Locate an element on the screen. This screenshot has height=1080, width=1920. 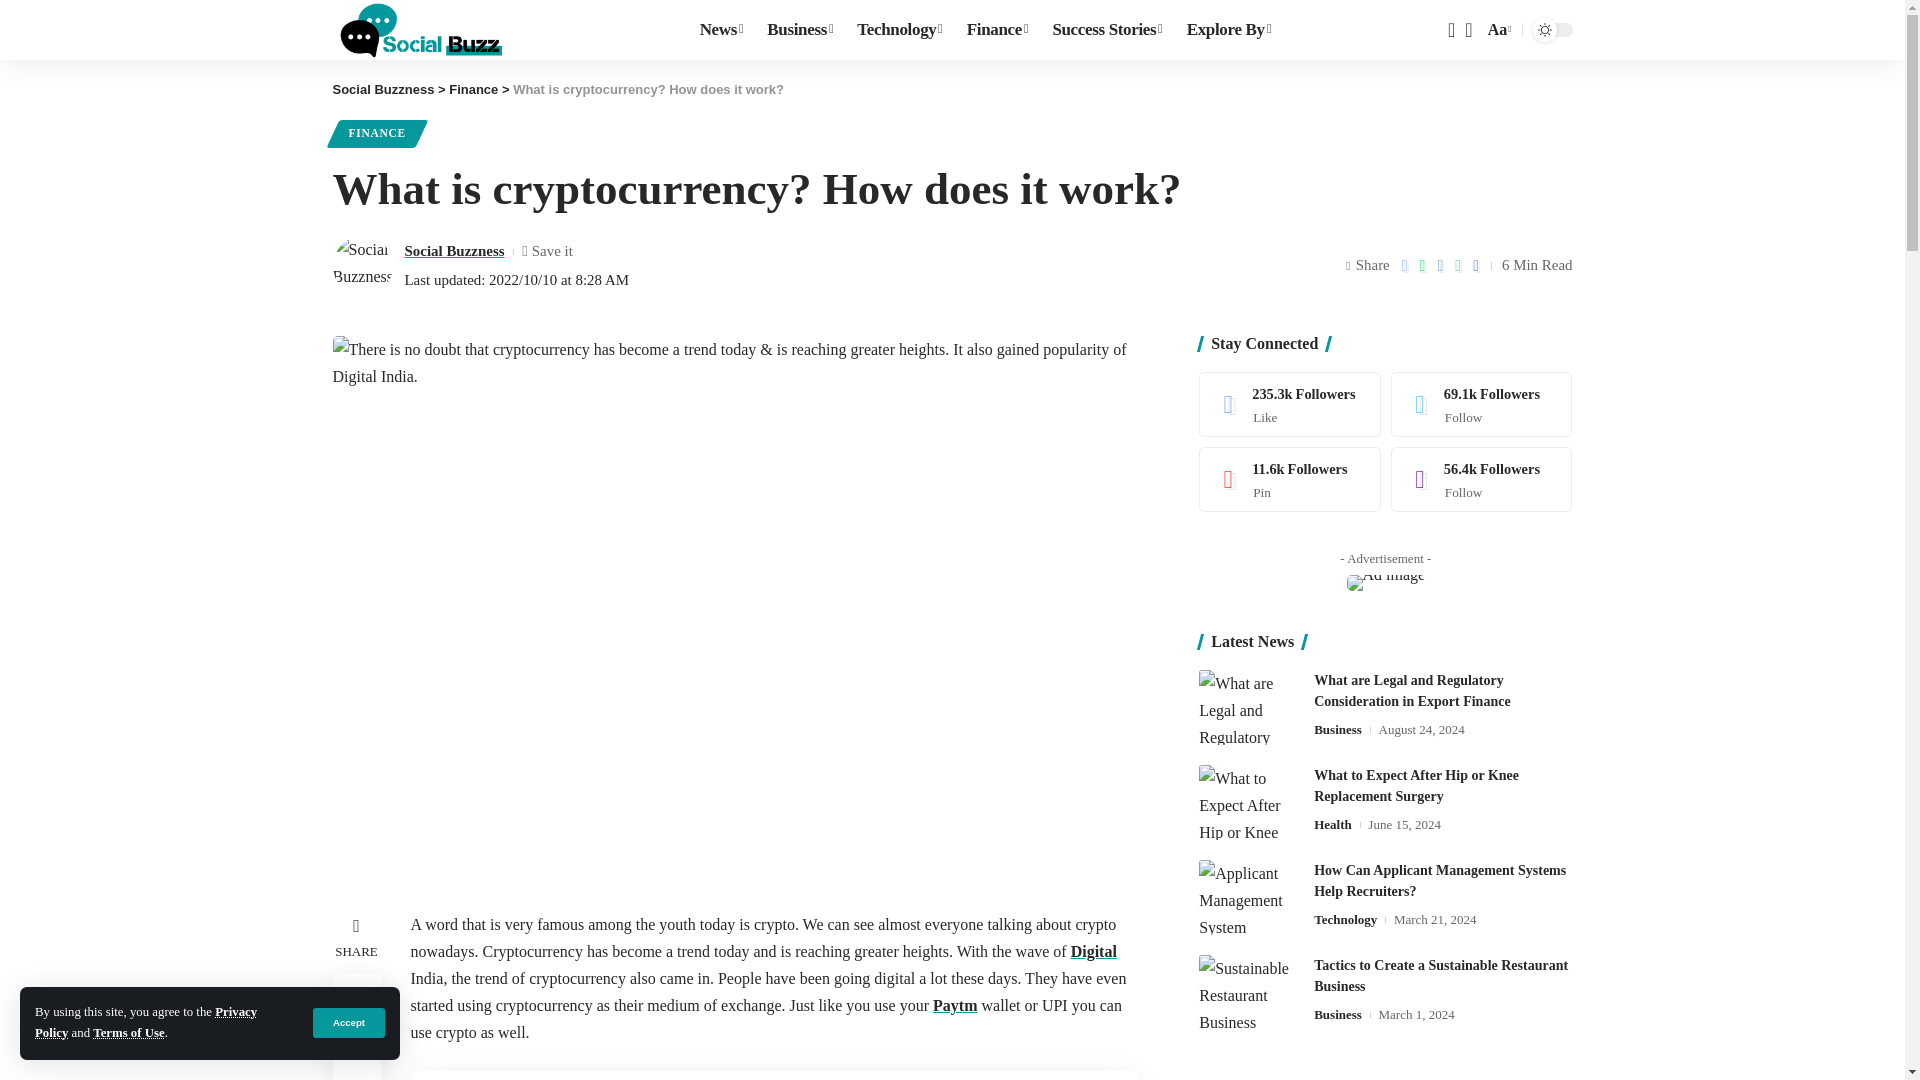
News is located at coordinates (722, 30).